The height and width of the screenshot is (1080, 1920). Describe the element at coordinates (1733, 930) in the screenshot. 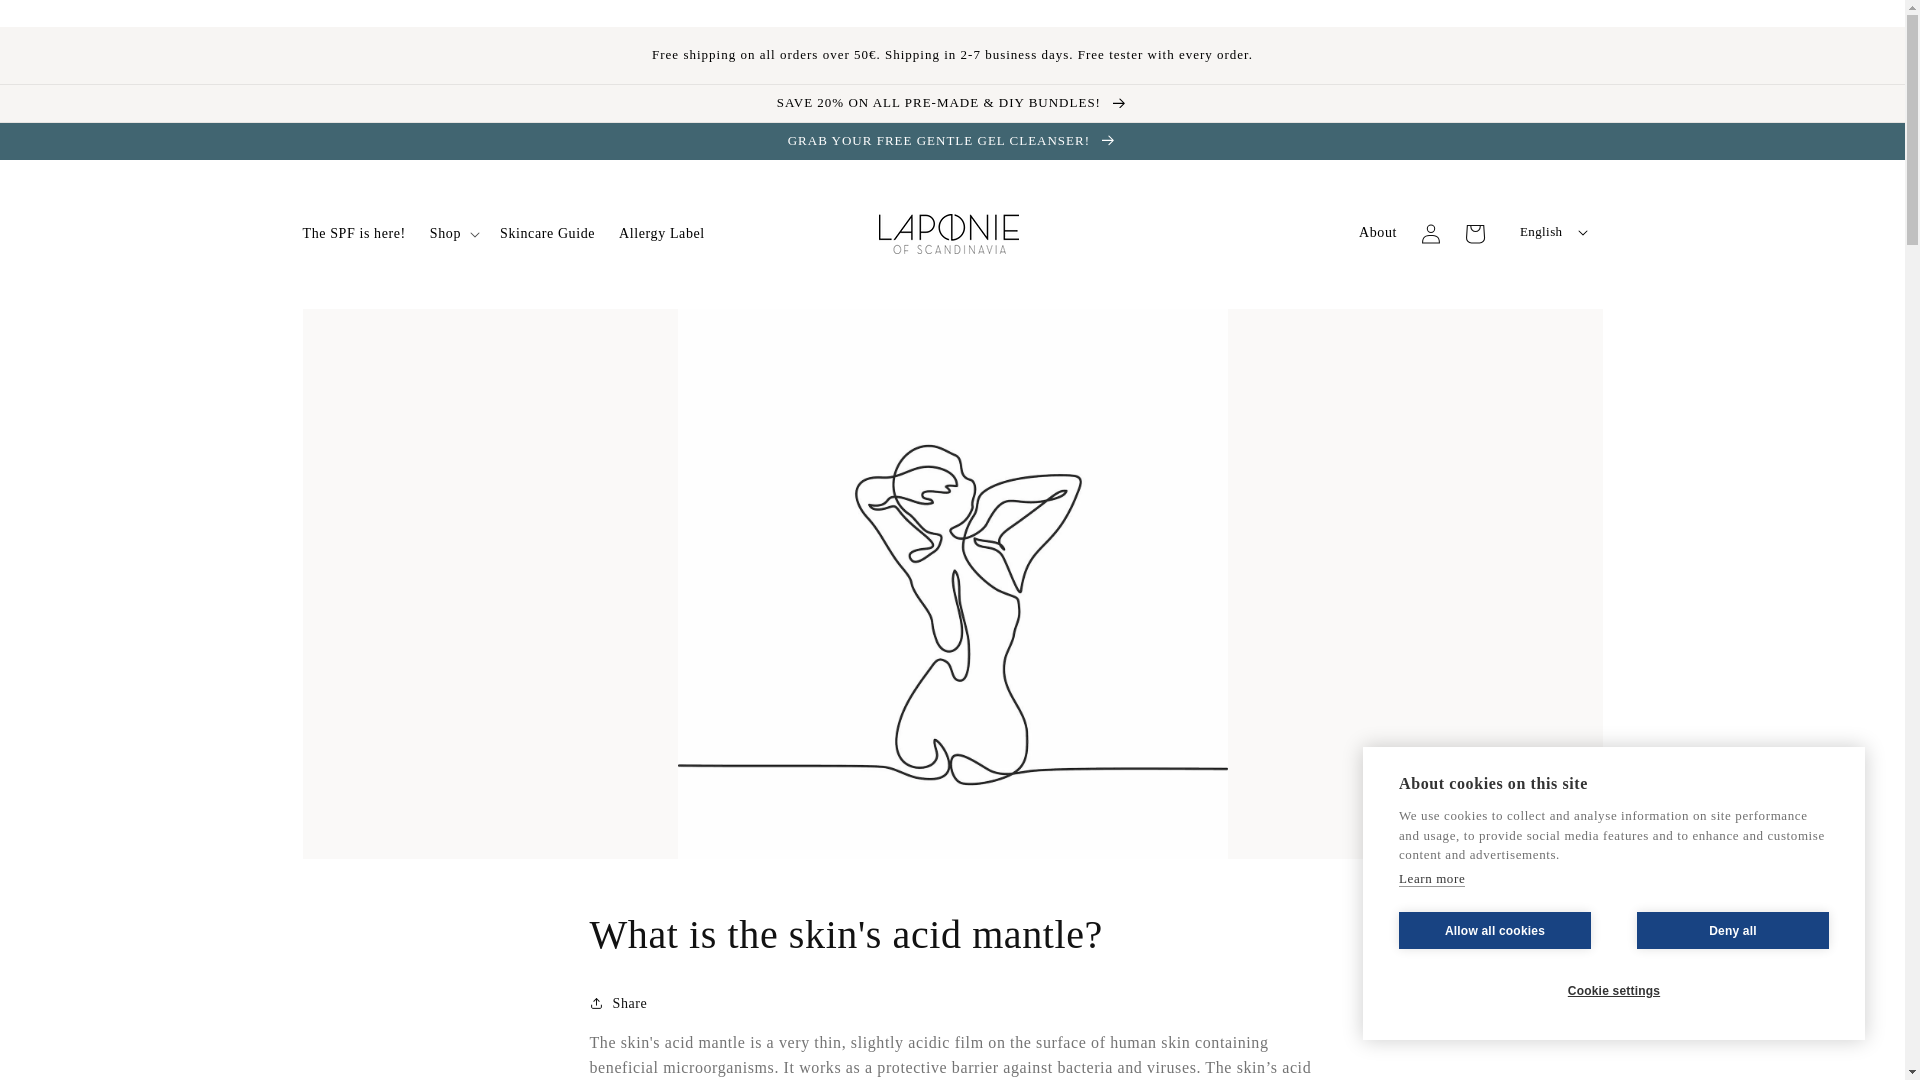

I see `Deny all` at that location.